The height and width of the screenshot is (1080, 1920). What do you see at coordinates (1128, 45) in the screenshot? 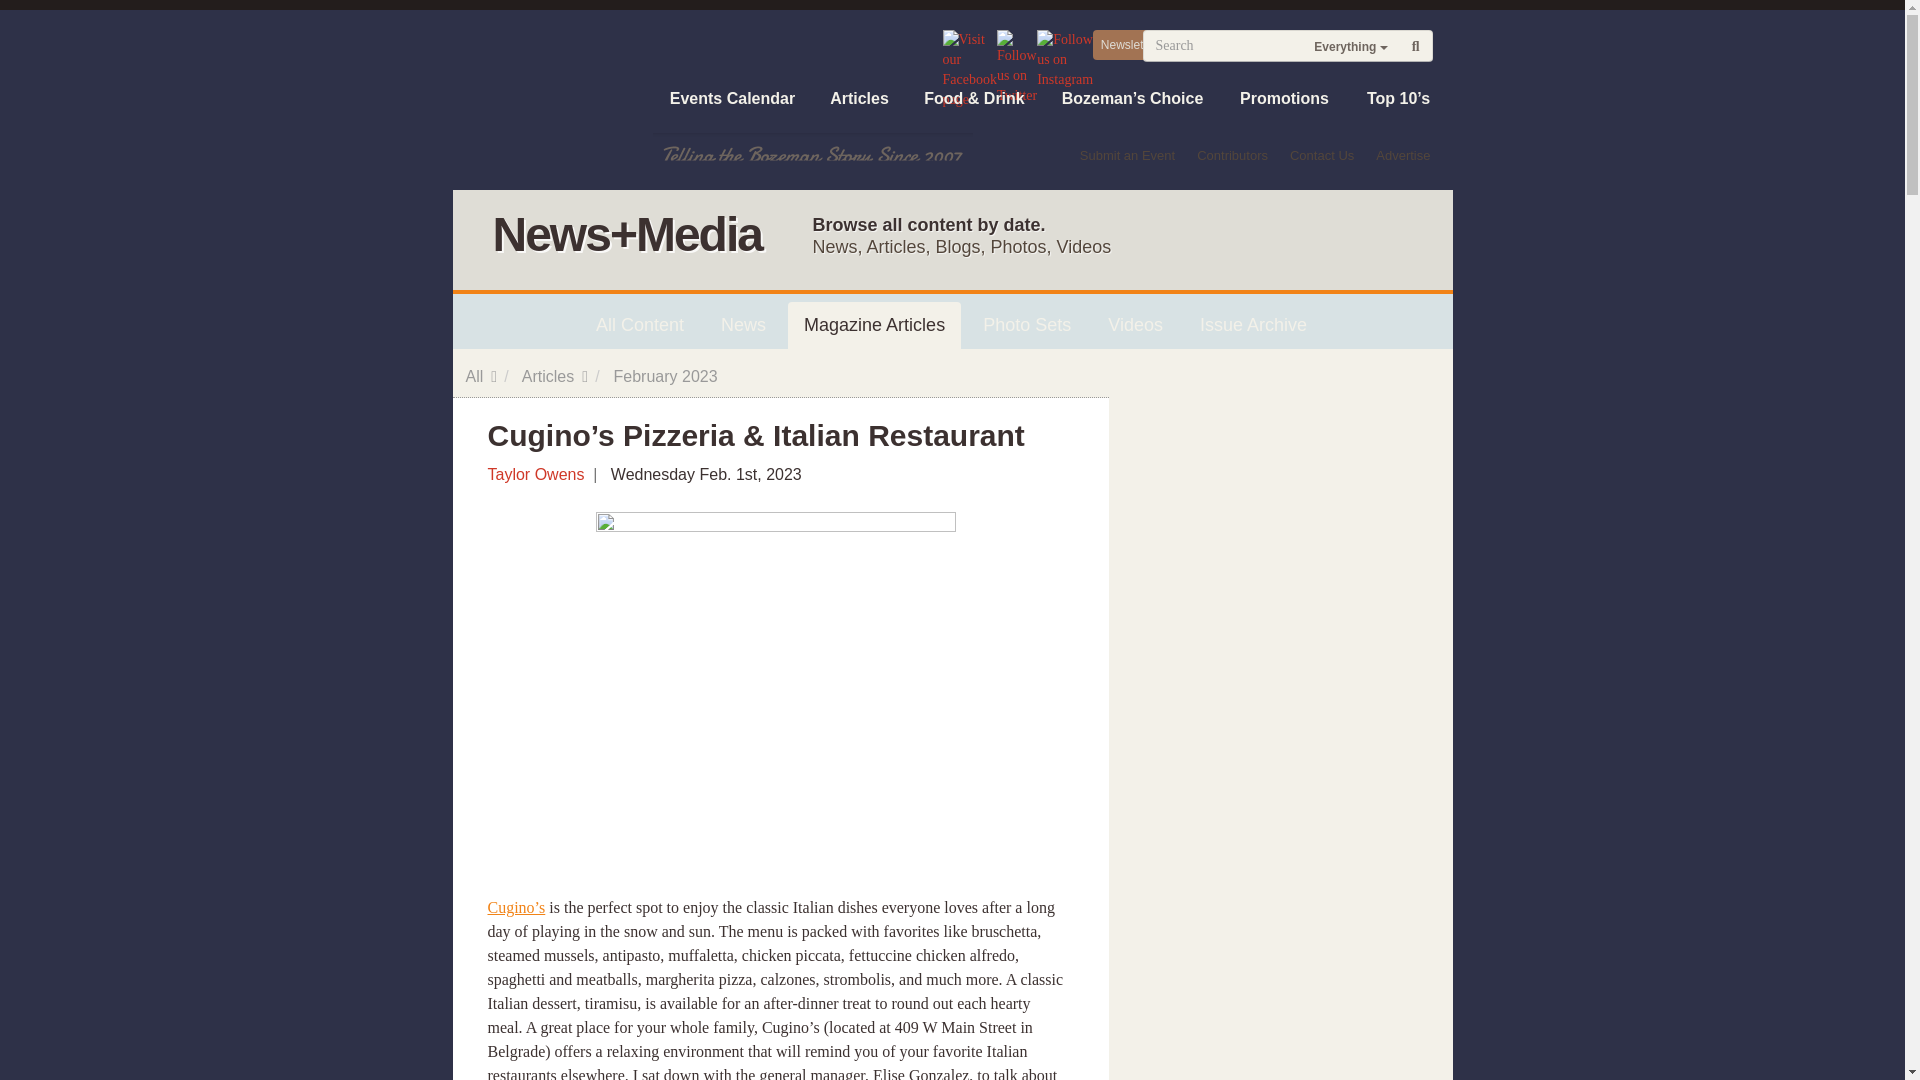
I see `Newsletter` at bounding box center [1128, 45].